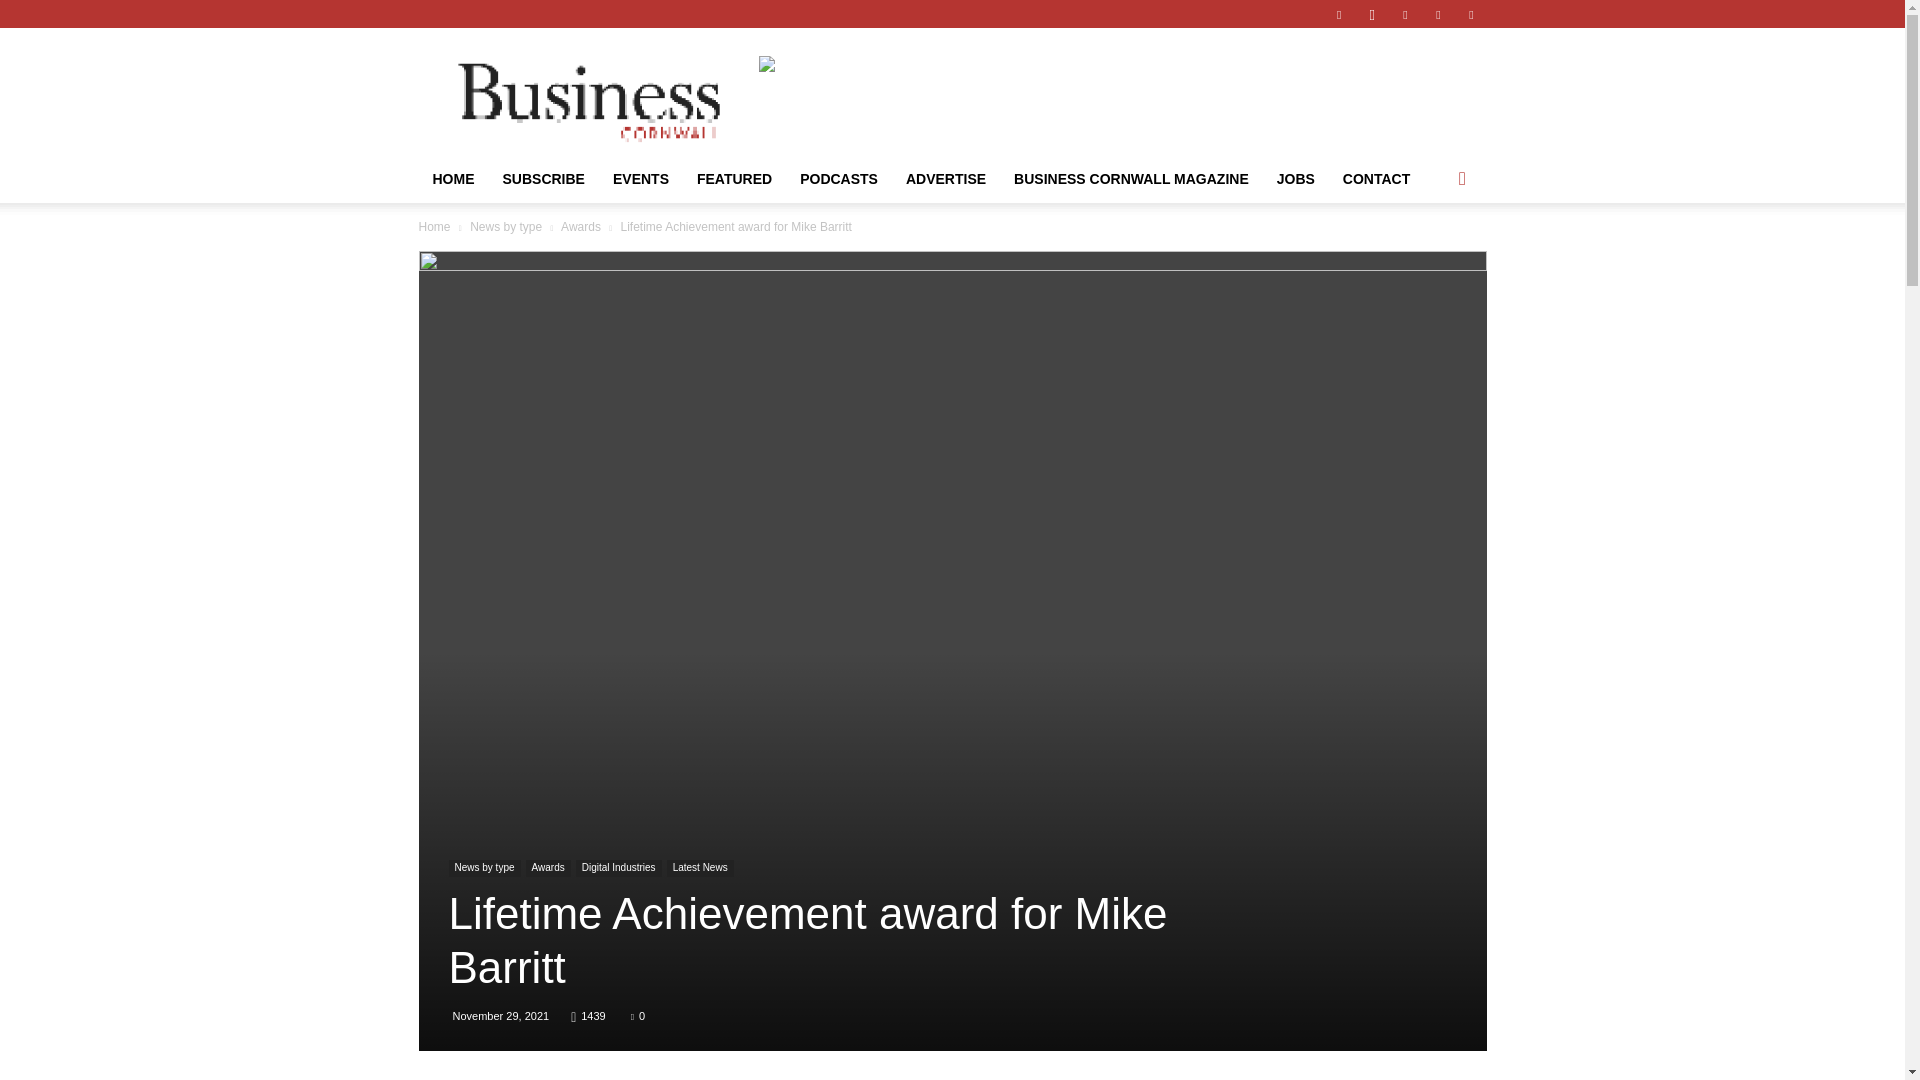  I want to click on FEATURED, so click(734, 179).